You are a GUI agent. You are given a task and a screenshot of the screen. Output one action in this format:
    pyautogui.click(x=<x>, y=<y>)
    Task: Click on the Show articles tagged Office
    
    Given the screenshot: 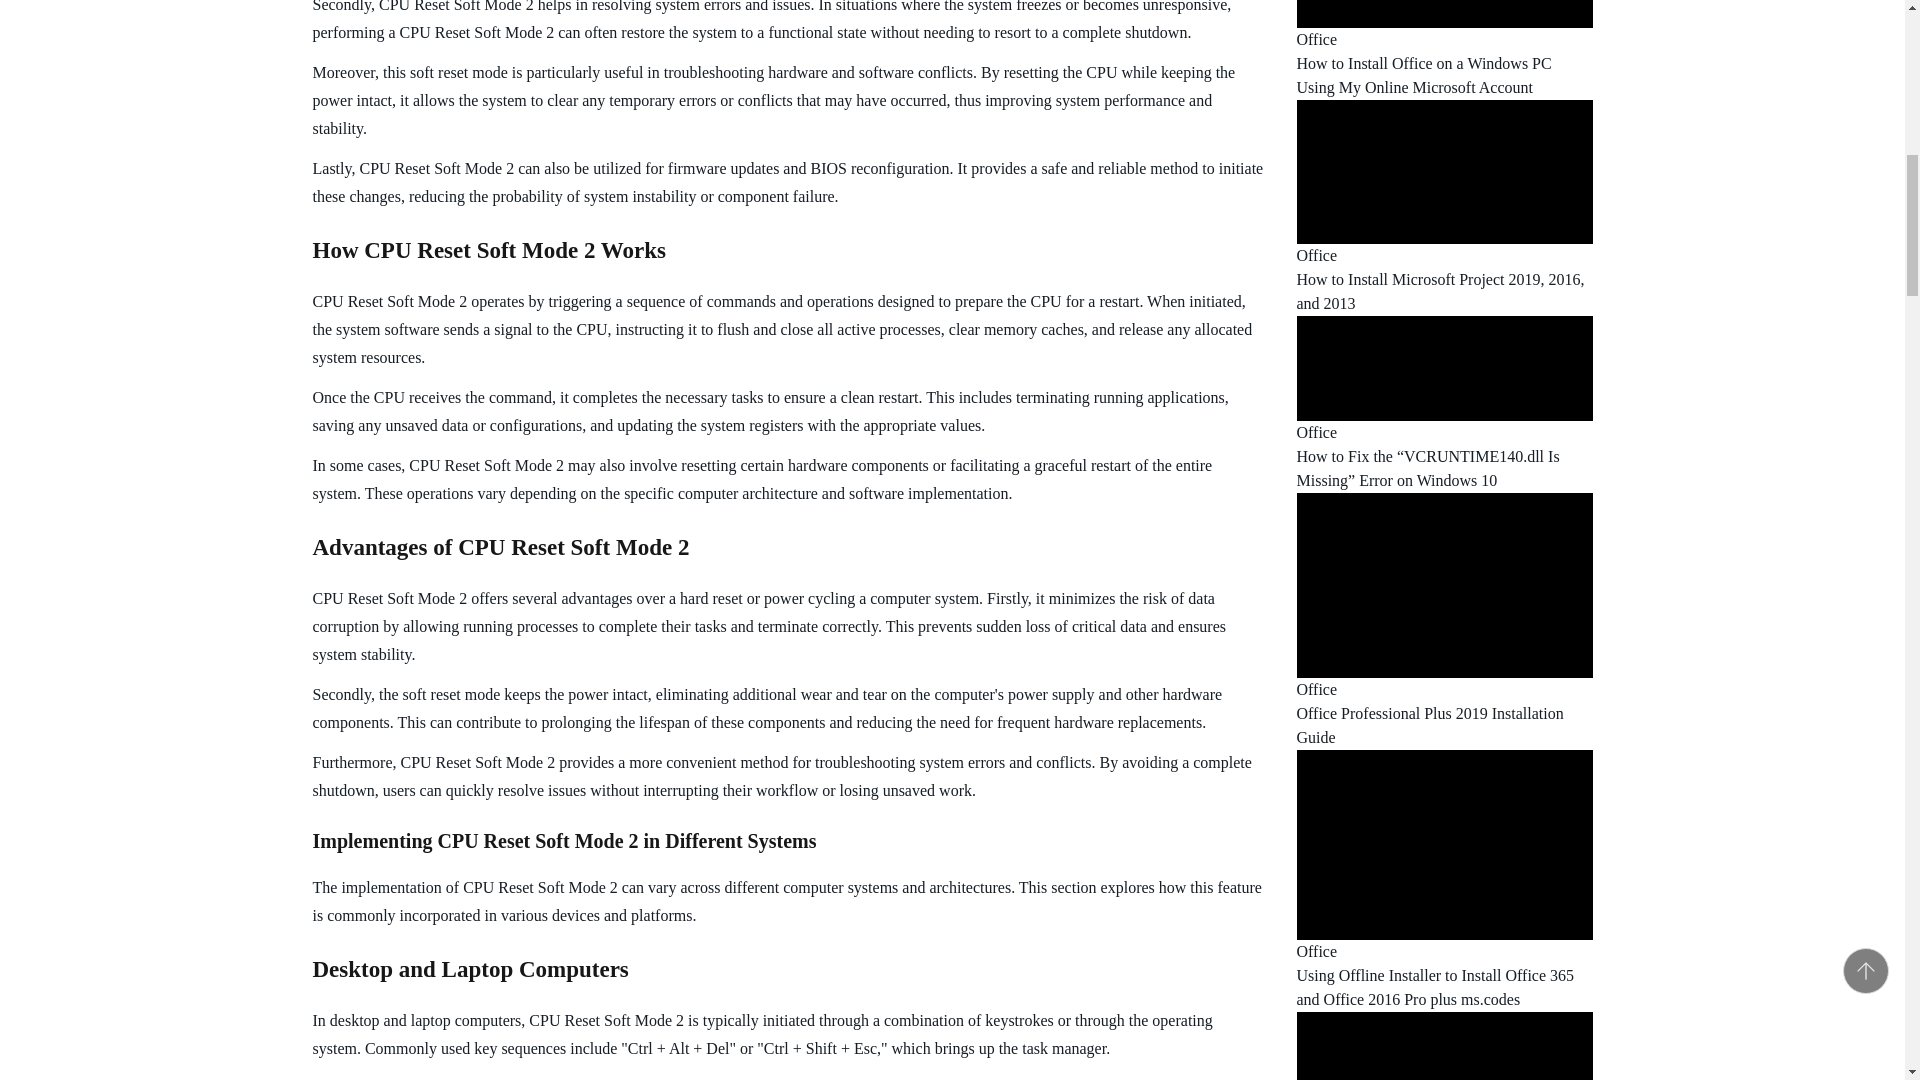 What is the action you would take?
    pyautogui.click(x=1316, y=689)
    